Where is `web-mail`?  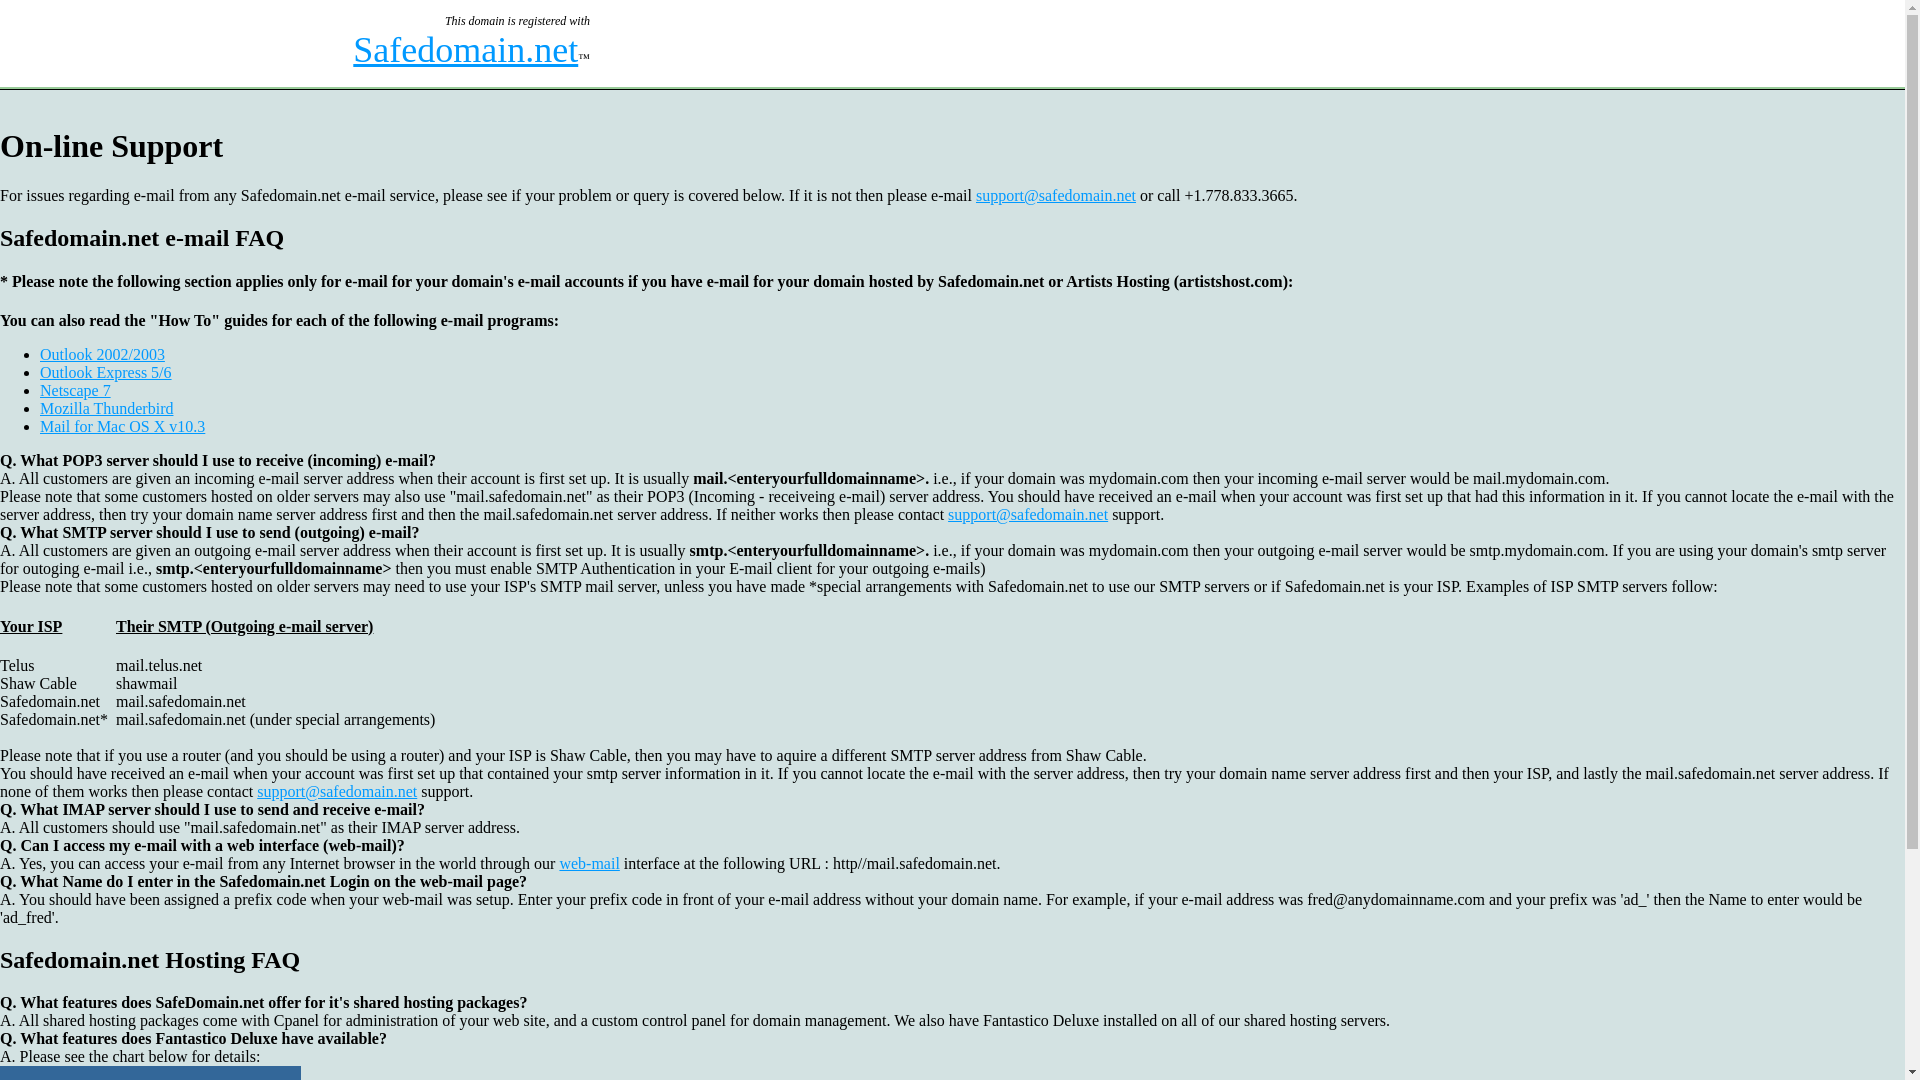 web-mail is located at coordinates (588, 863).